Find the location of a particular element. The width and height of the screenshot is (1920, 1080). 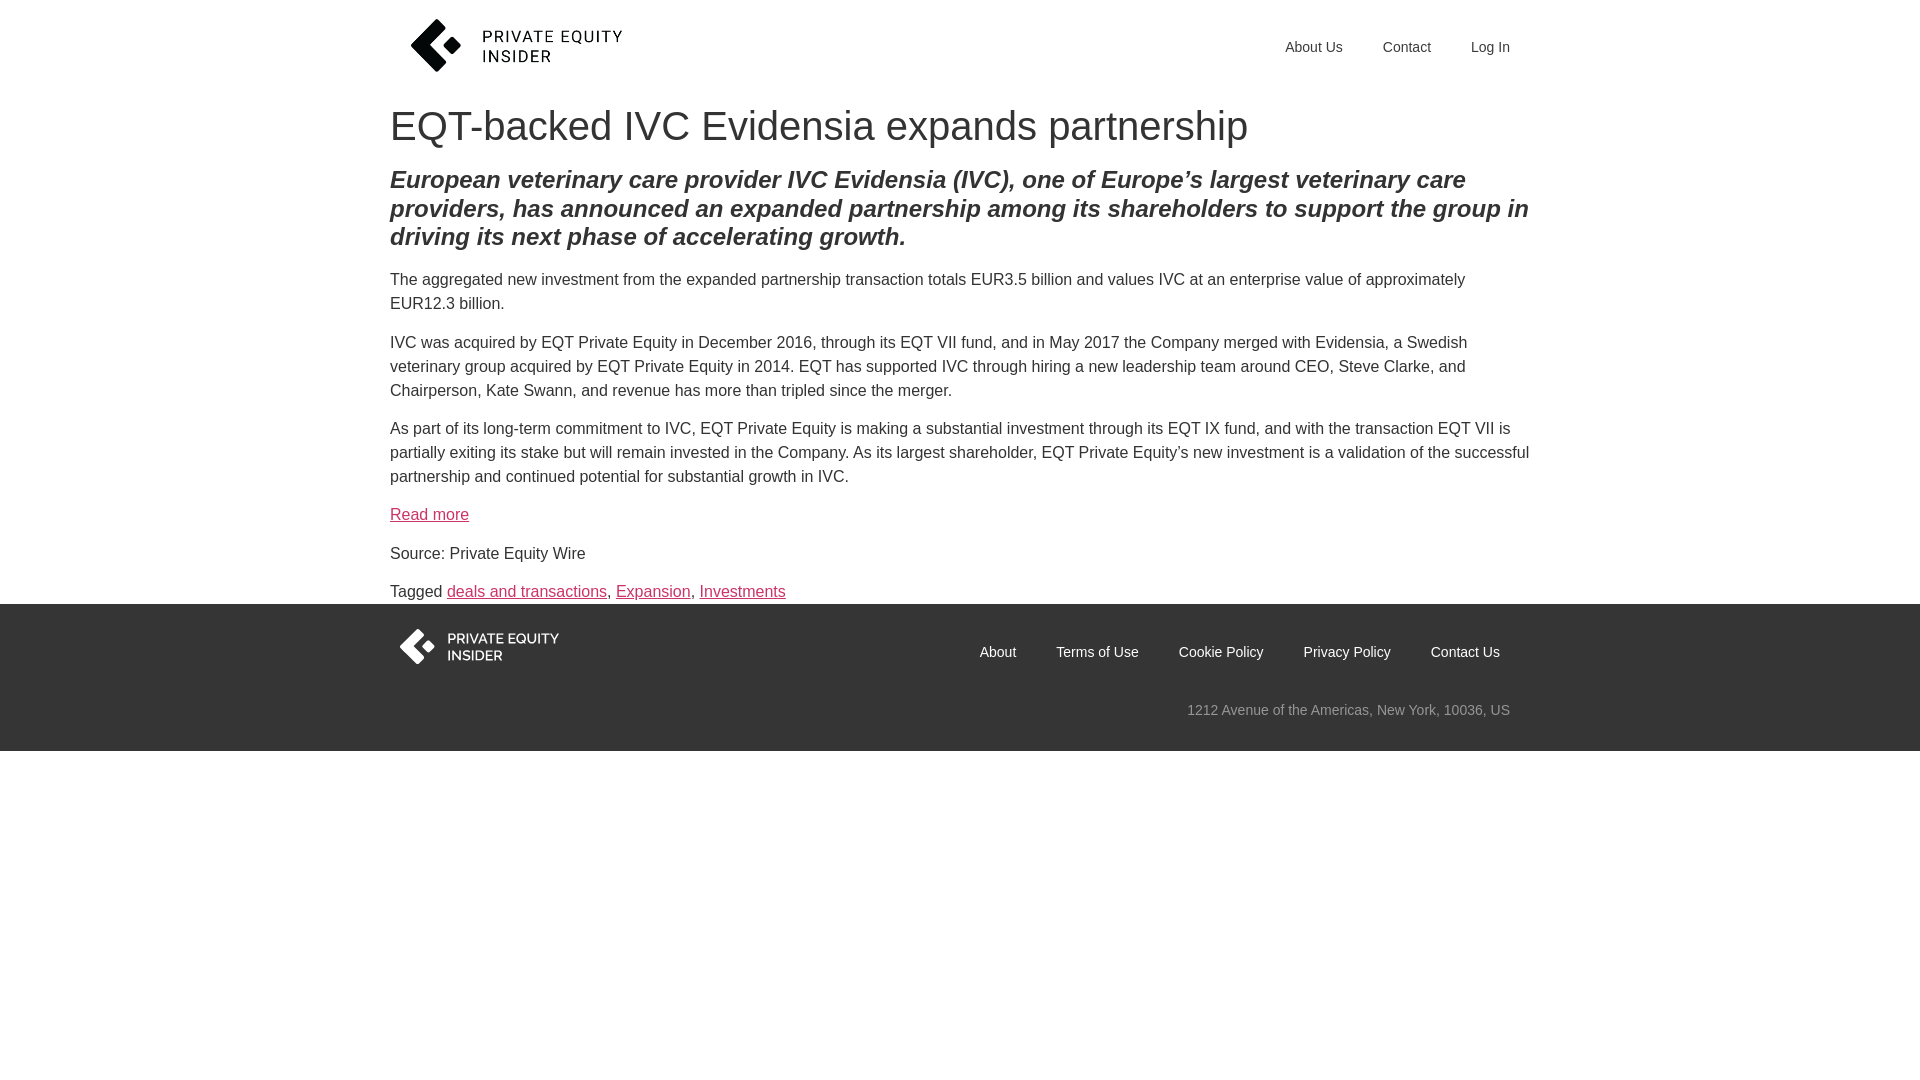

About is located at coordinates (998, 652).